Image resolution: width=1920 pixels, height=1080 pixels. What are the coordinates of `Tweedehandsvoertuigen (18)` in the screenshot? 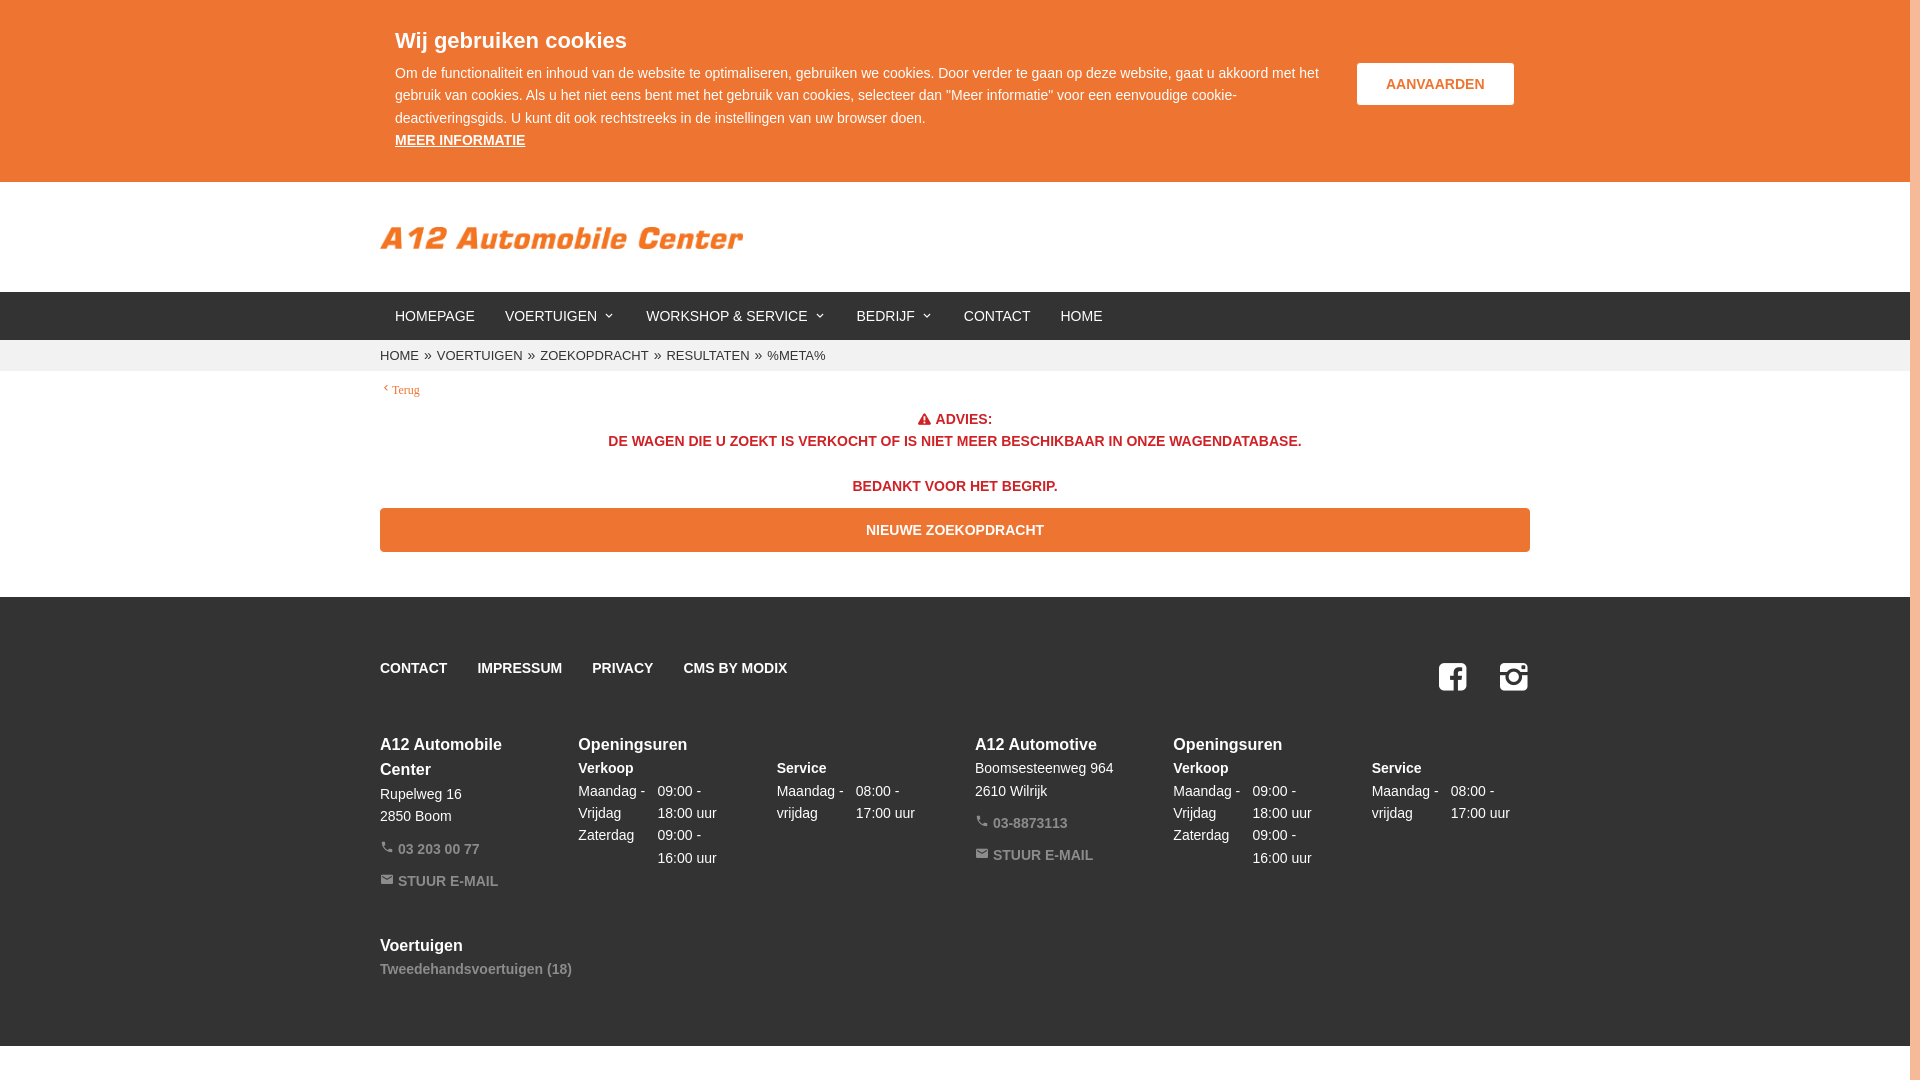 It's located at (476, 969).